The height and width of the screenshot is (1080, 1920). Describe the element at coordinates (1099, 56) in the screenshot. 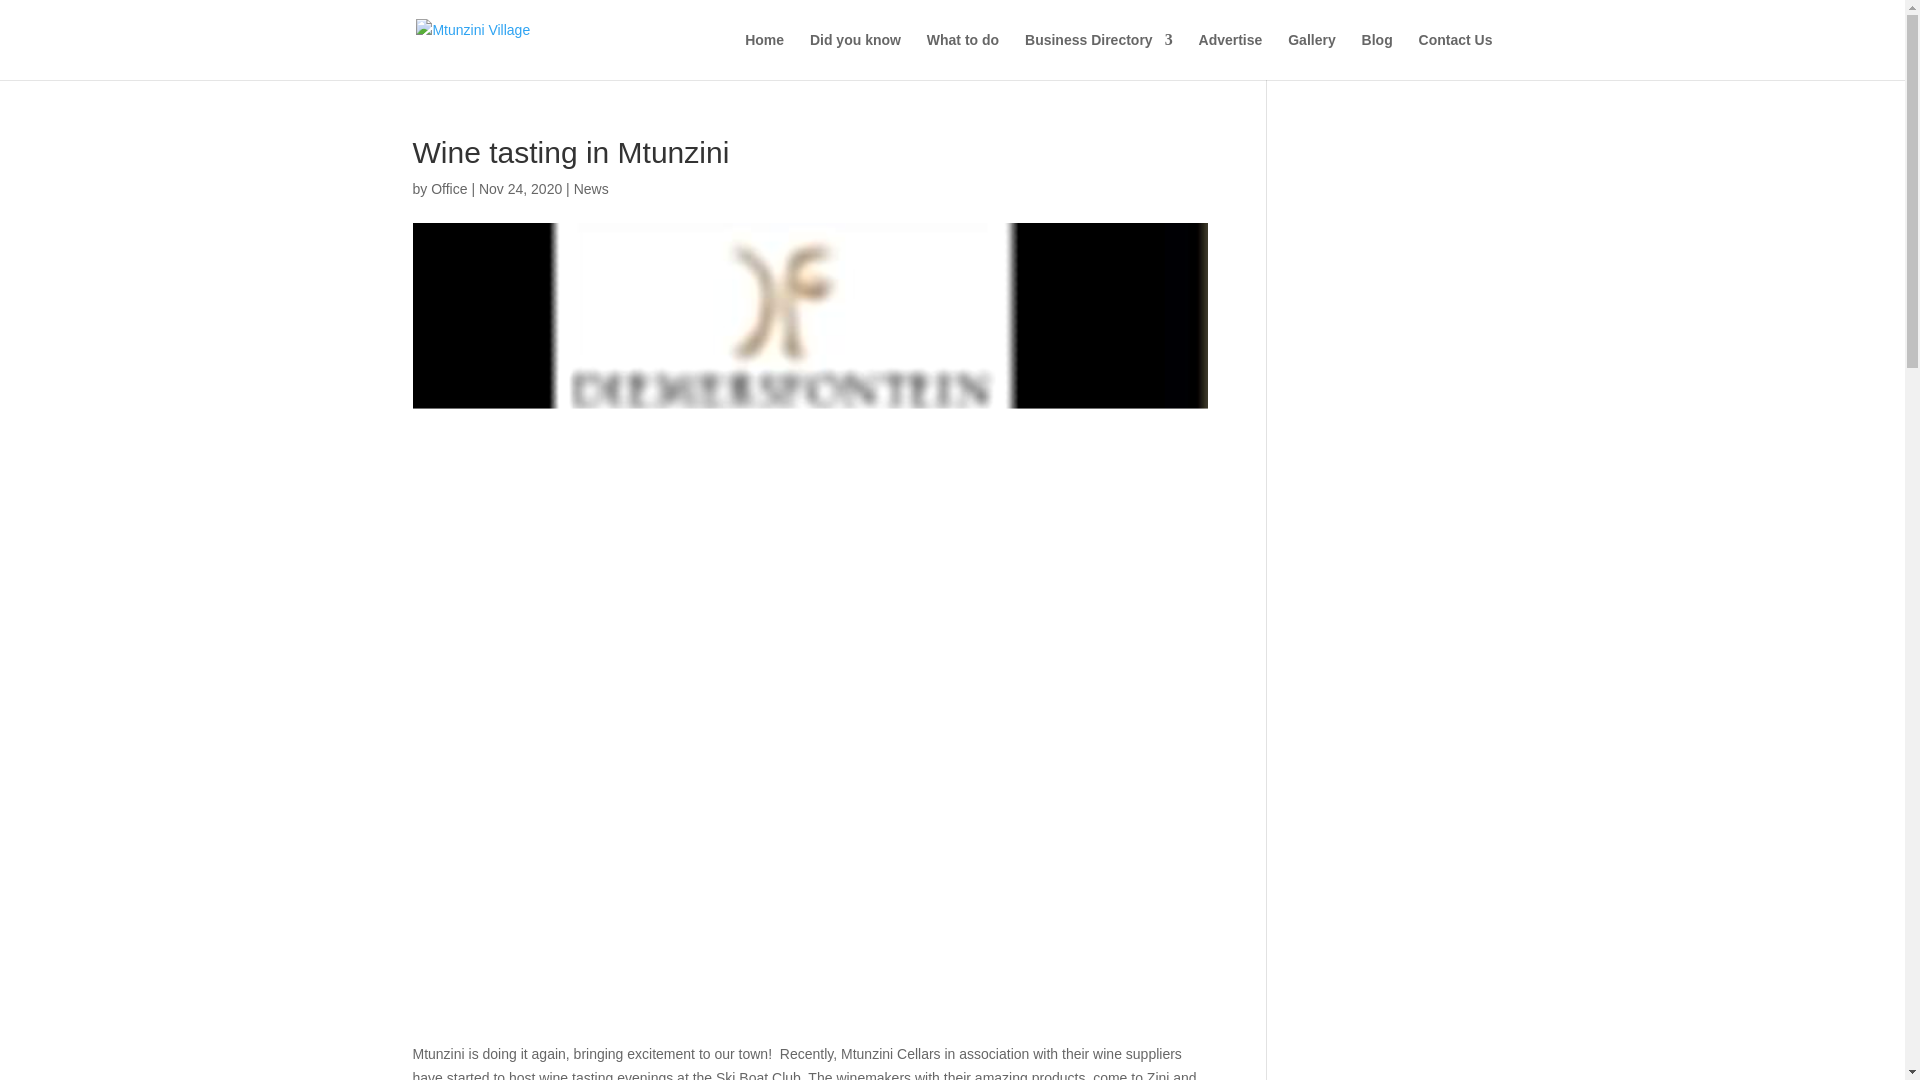

I see `Business Directory` at that location.